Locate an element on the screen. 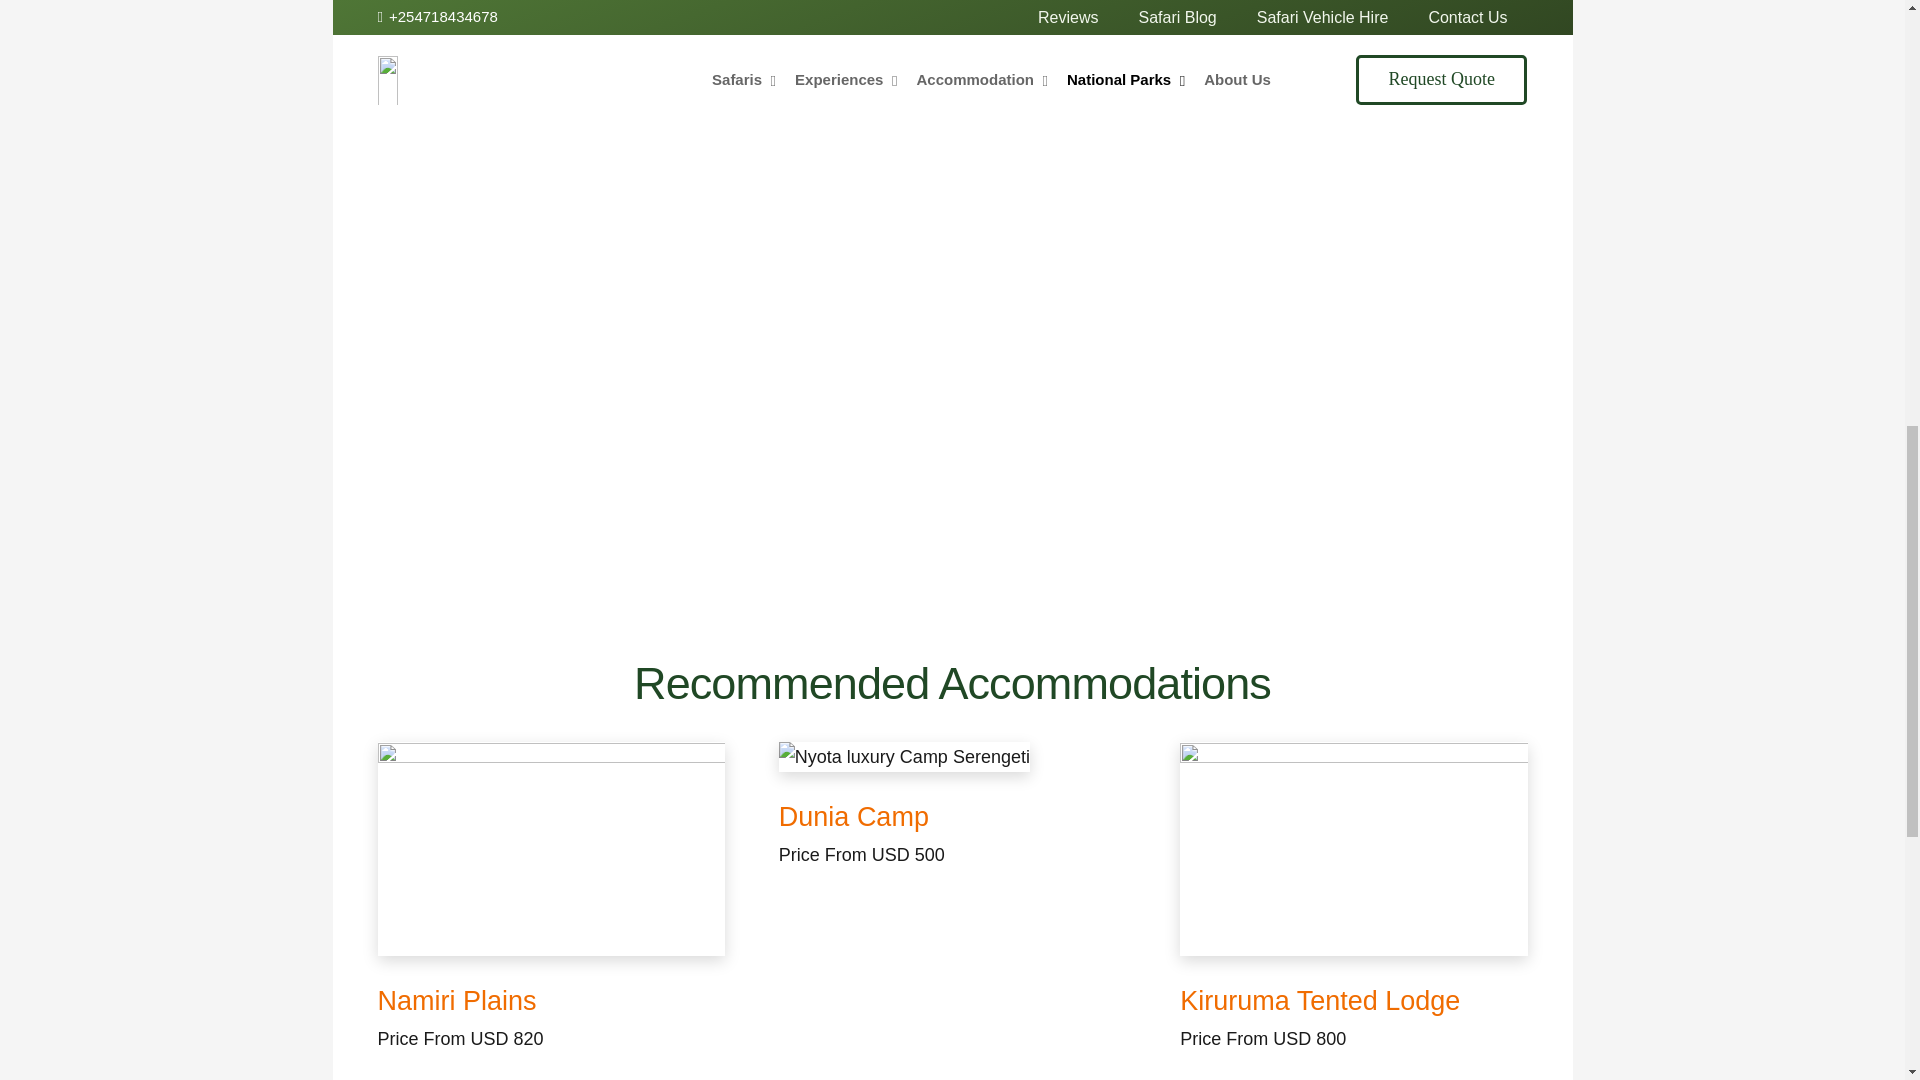 The image size is (1920, 1080). Dunia Camp is located at coordinates (854, 816).